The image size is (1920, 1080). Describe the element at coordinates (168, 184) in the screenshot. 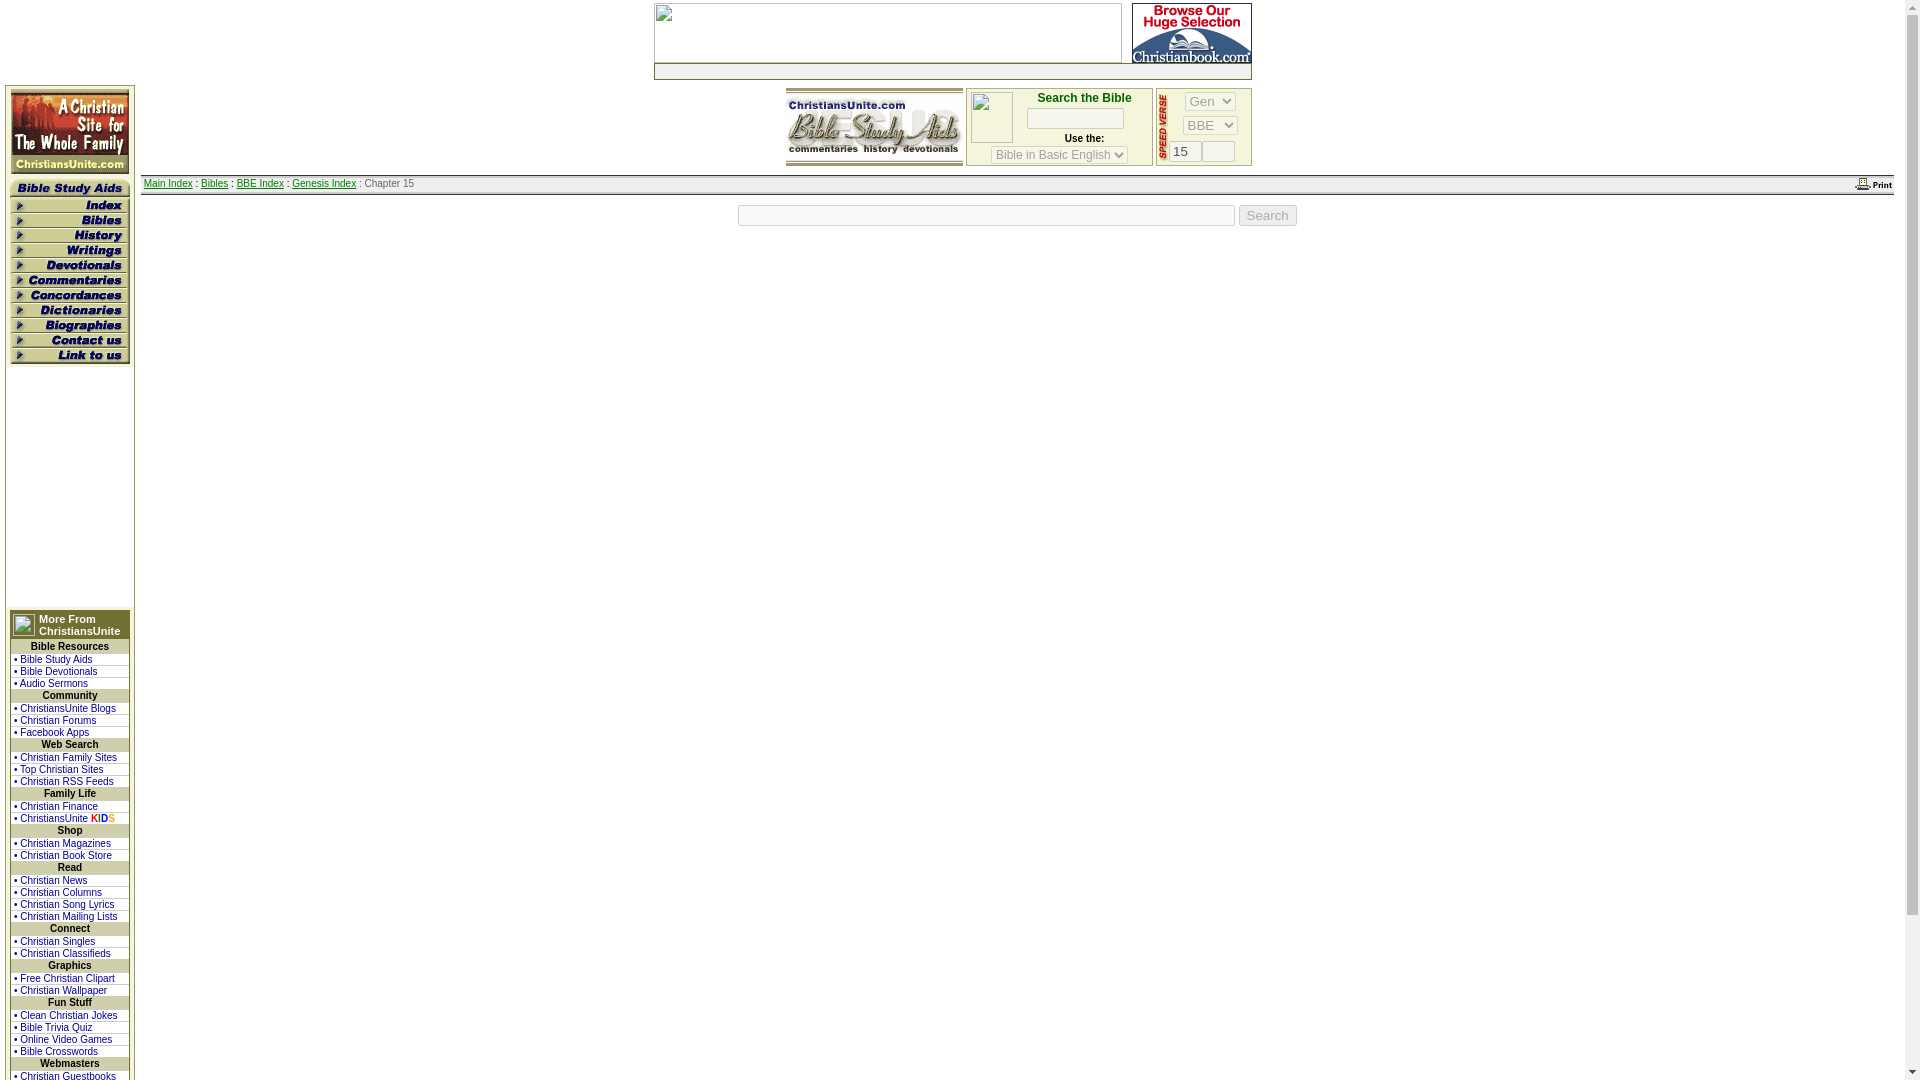

I see `Main Index` at that location.